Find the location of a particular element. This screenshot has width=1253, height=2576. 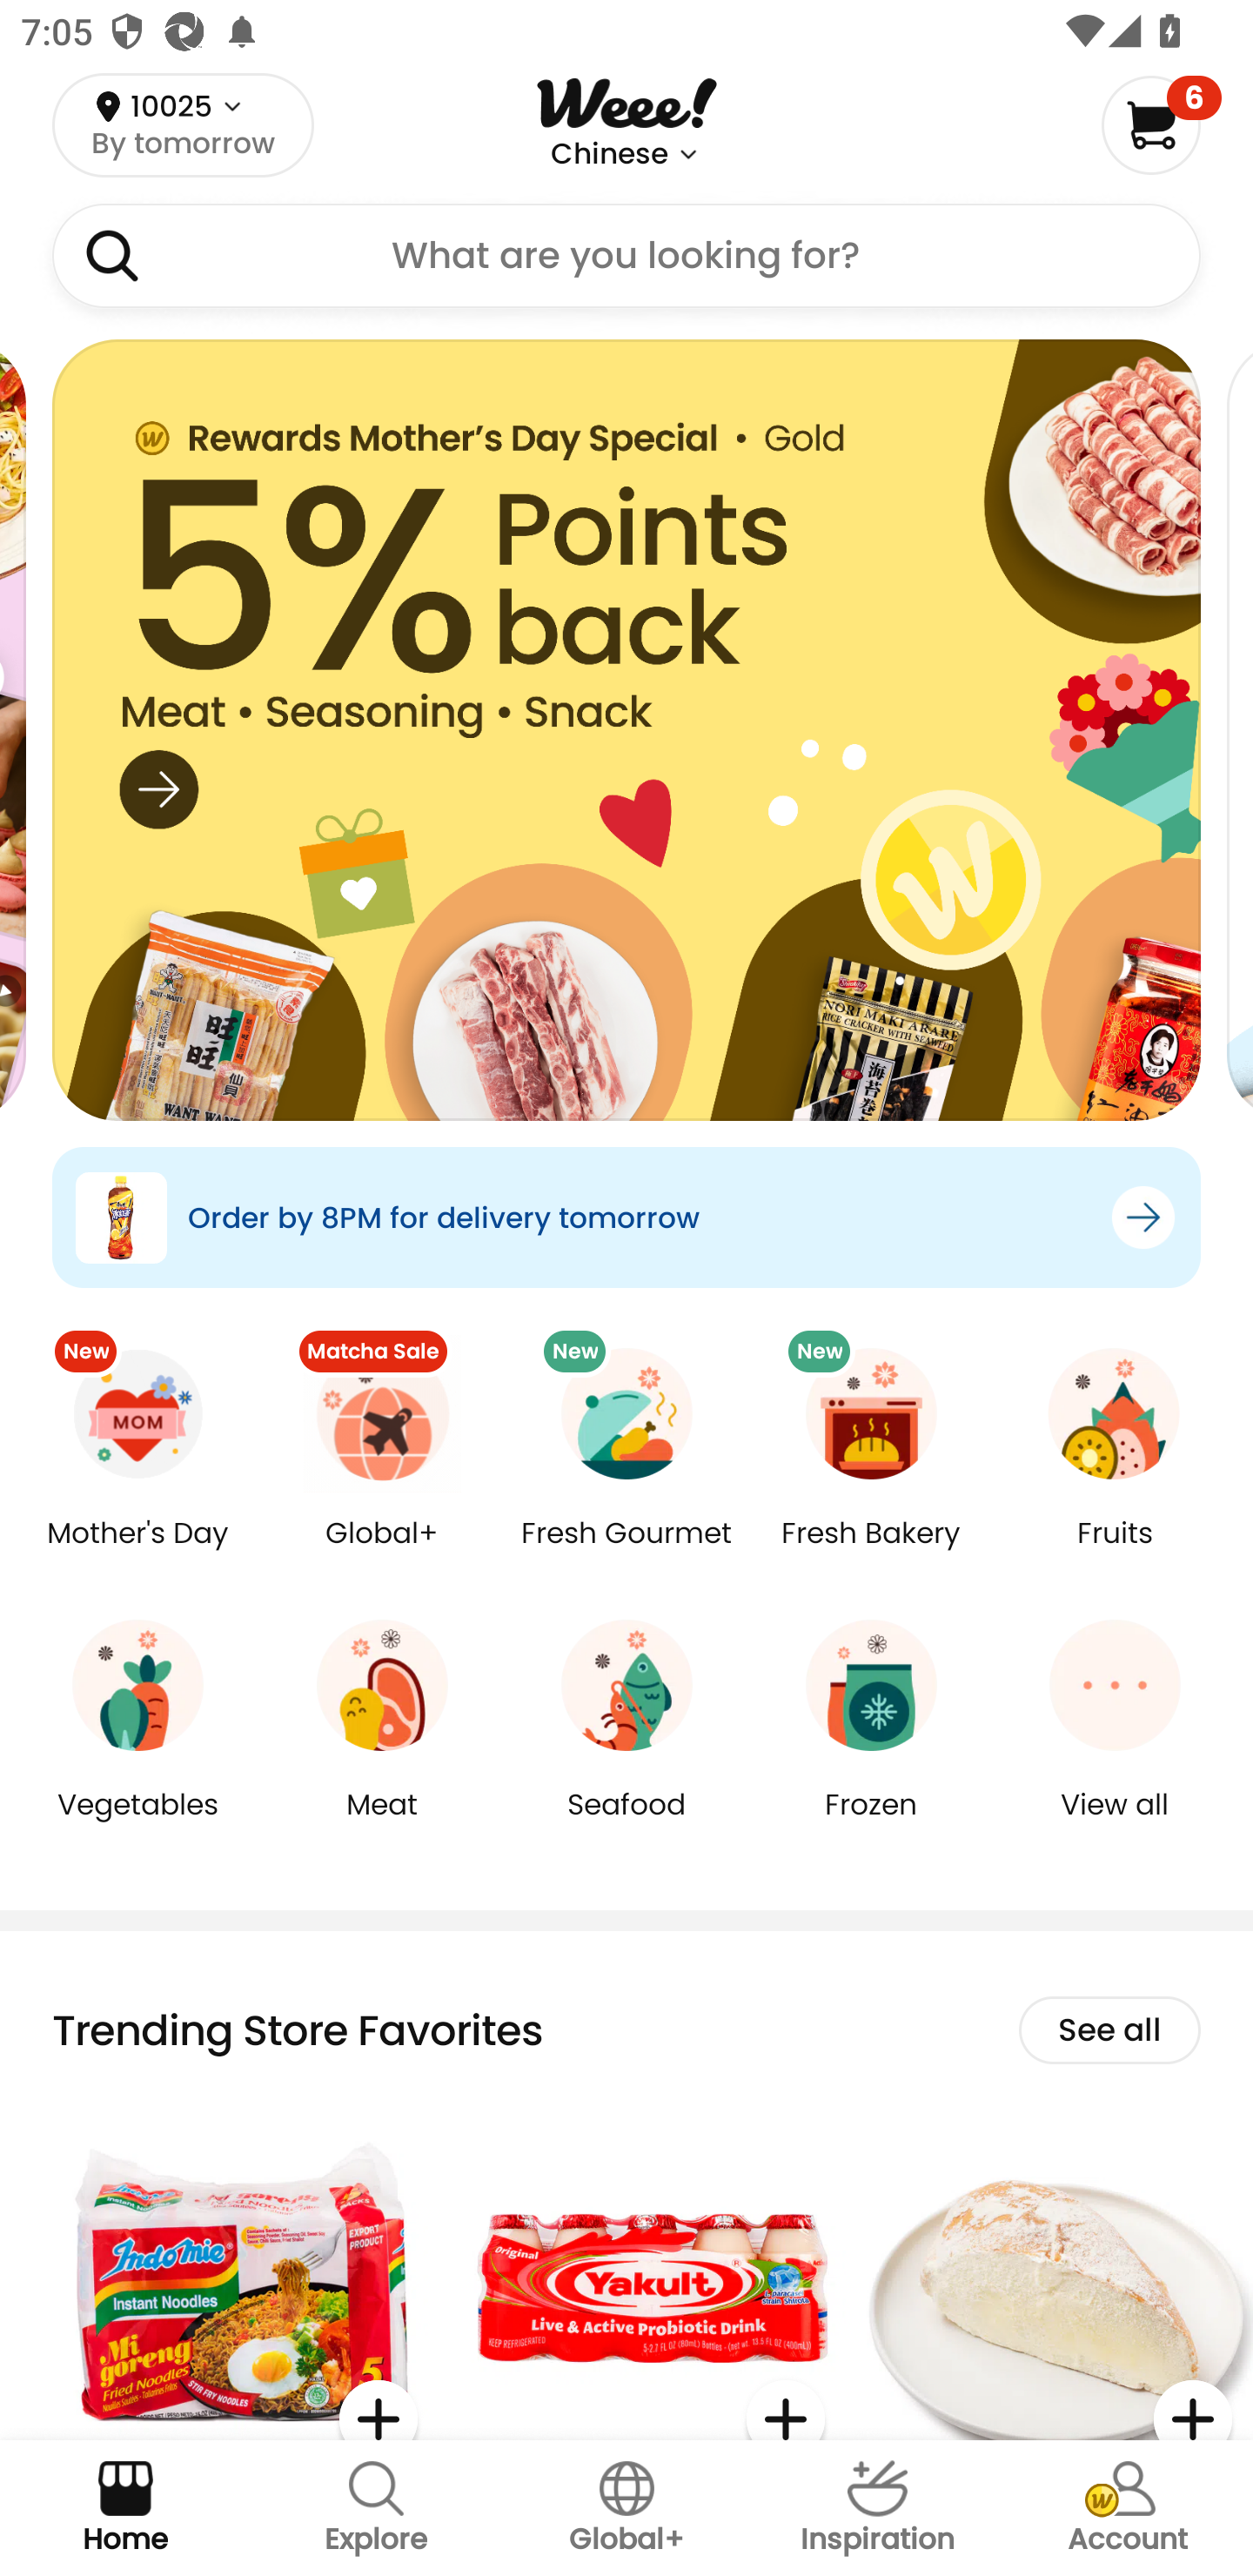

Mother's Day is located at coordinates (137, 1554).